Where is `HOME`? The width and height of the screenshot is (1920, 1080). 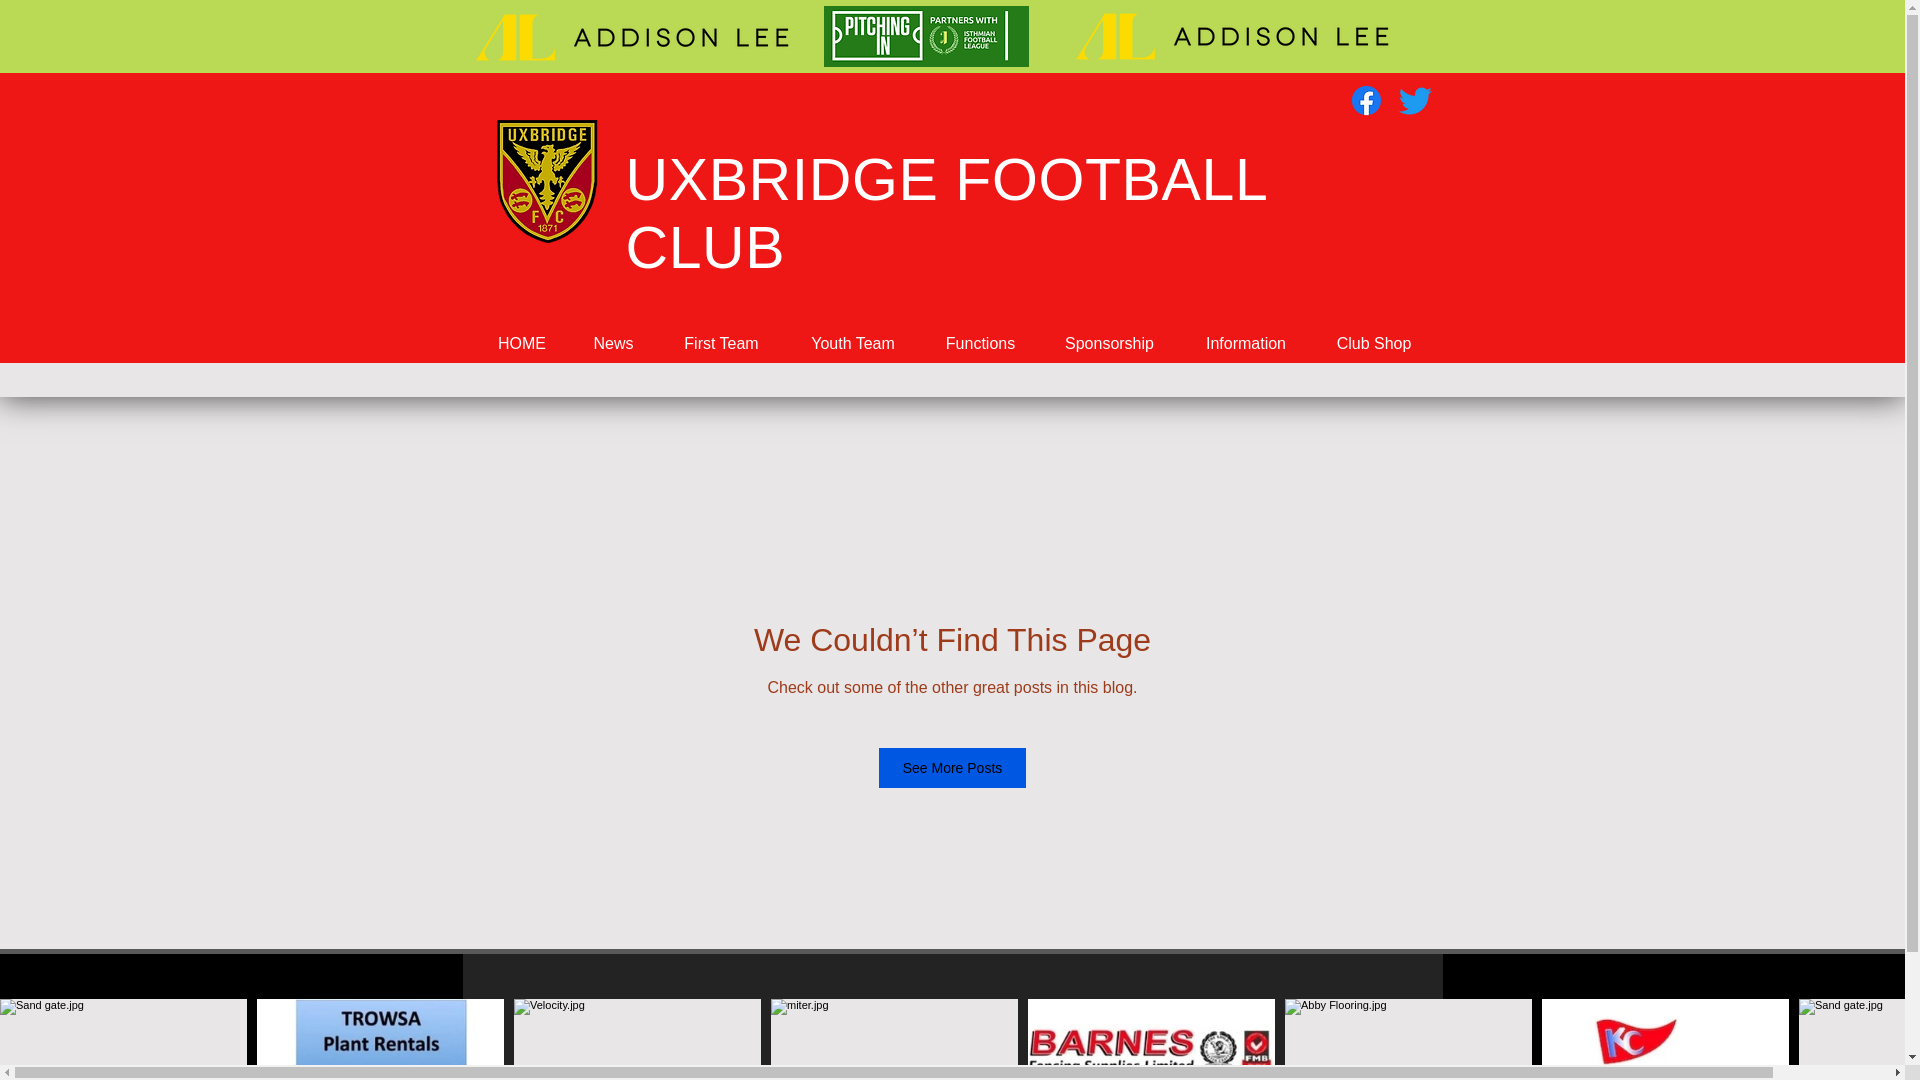
HOME is located at coordinates (522, 343).